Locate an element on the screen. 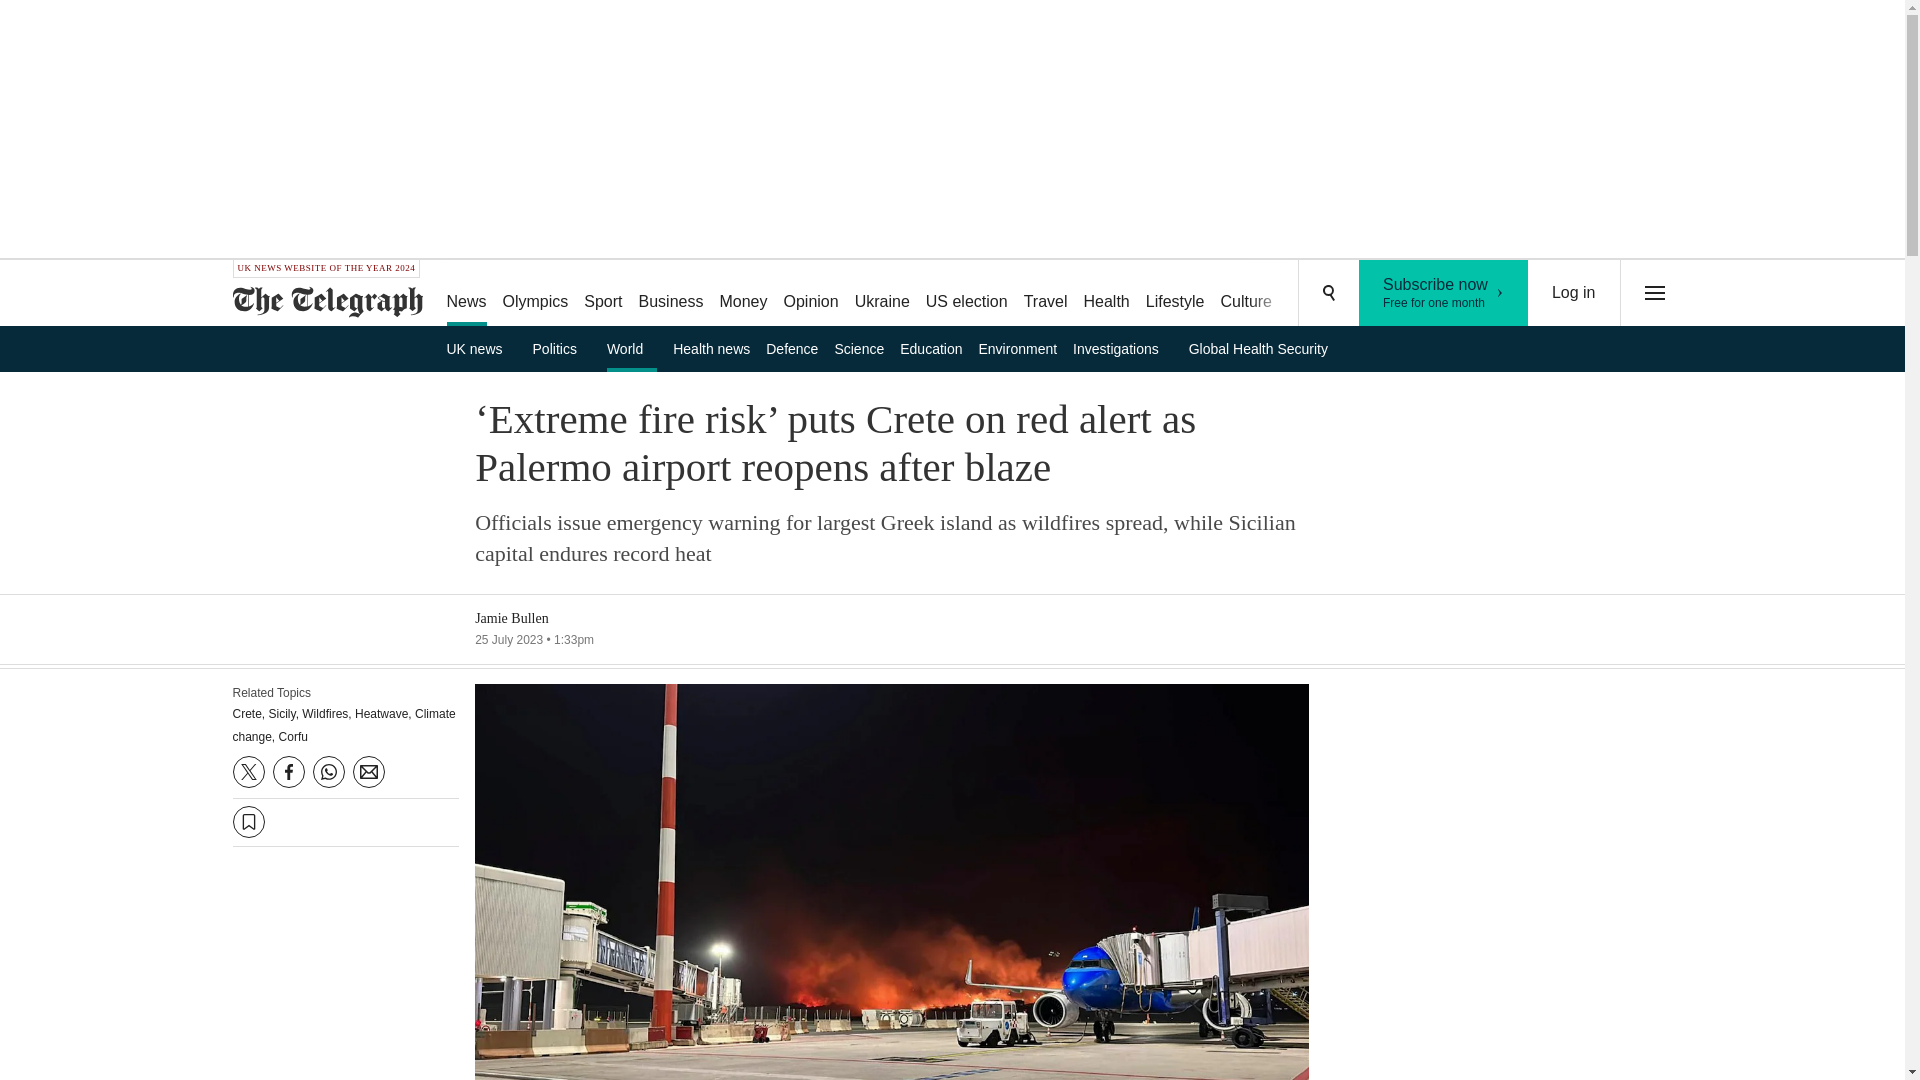 The width and height of the screenshot is (1920, 1080). Olympics is located at coordinates (536, 294).